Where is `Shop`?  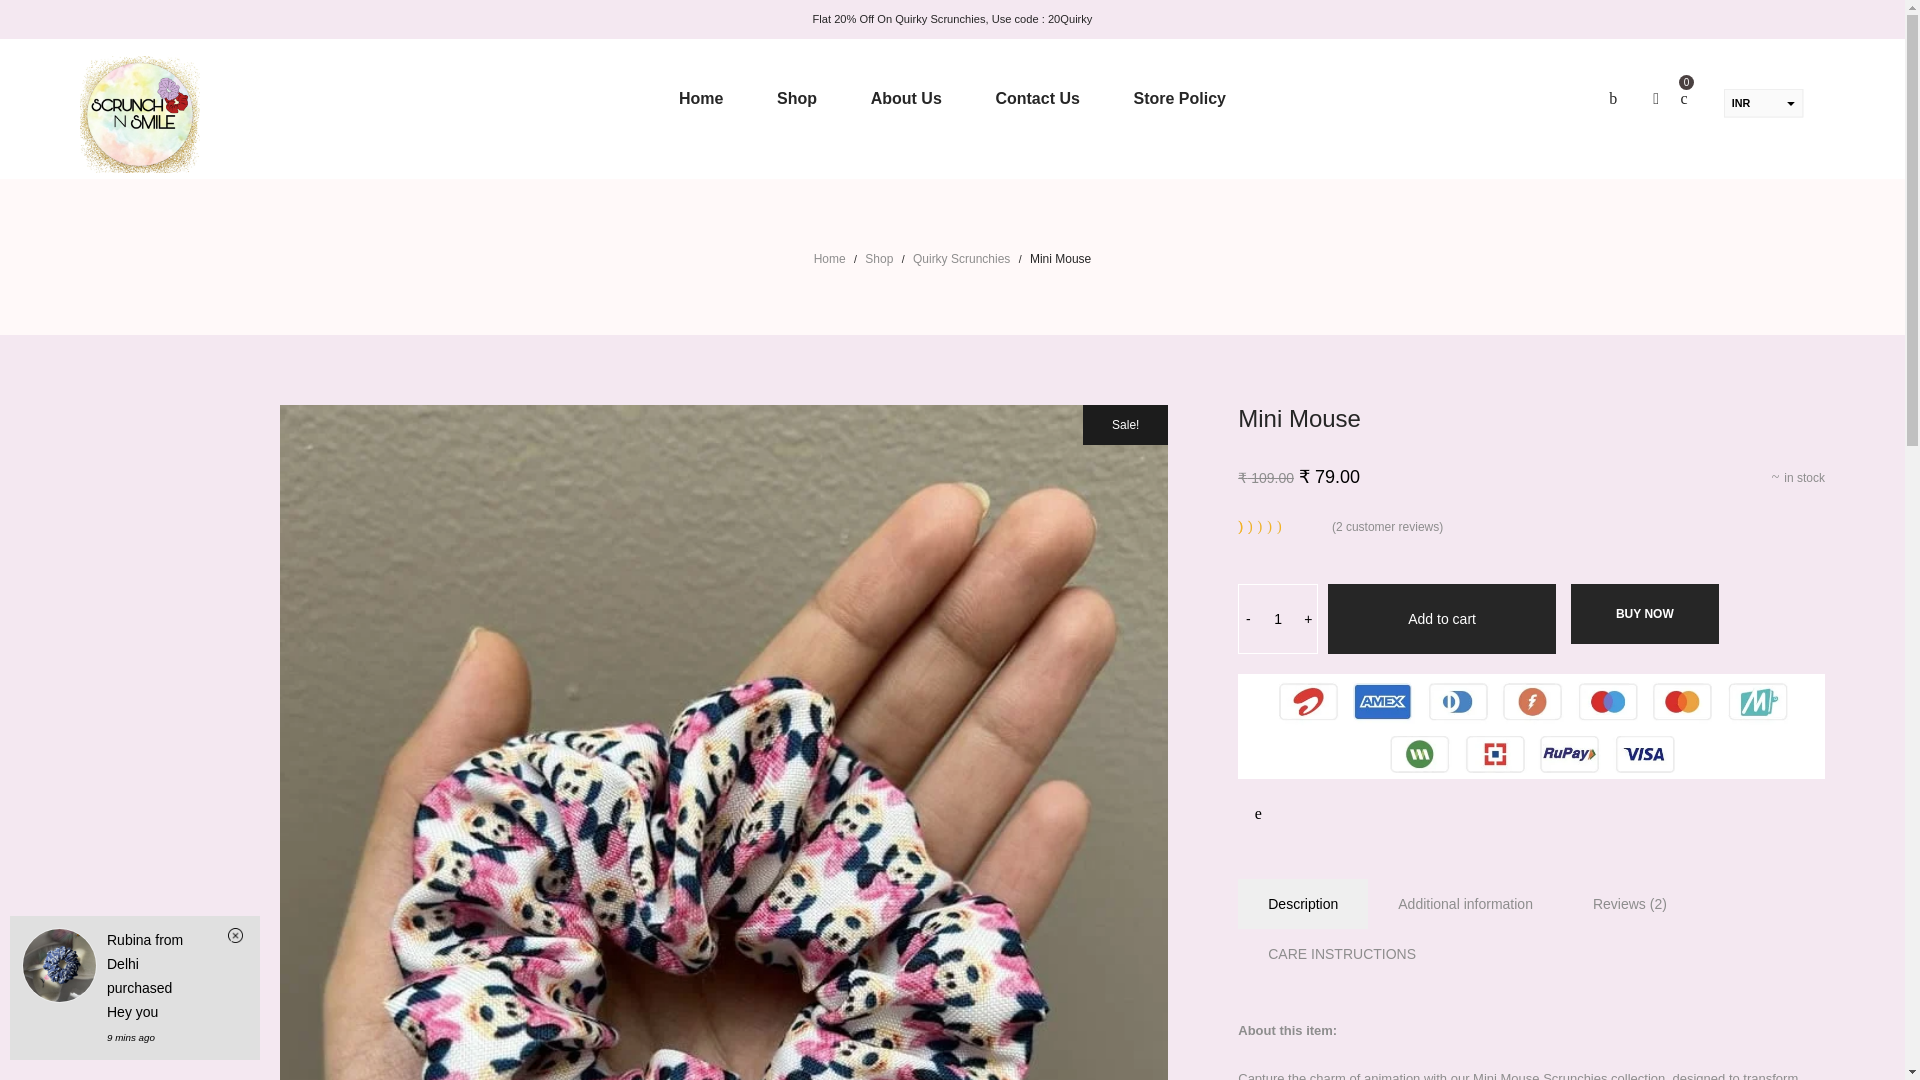 Shop is located at coordinates (878, 258).